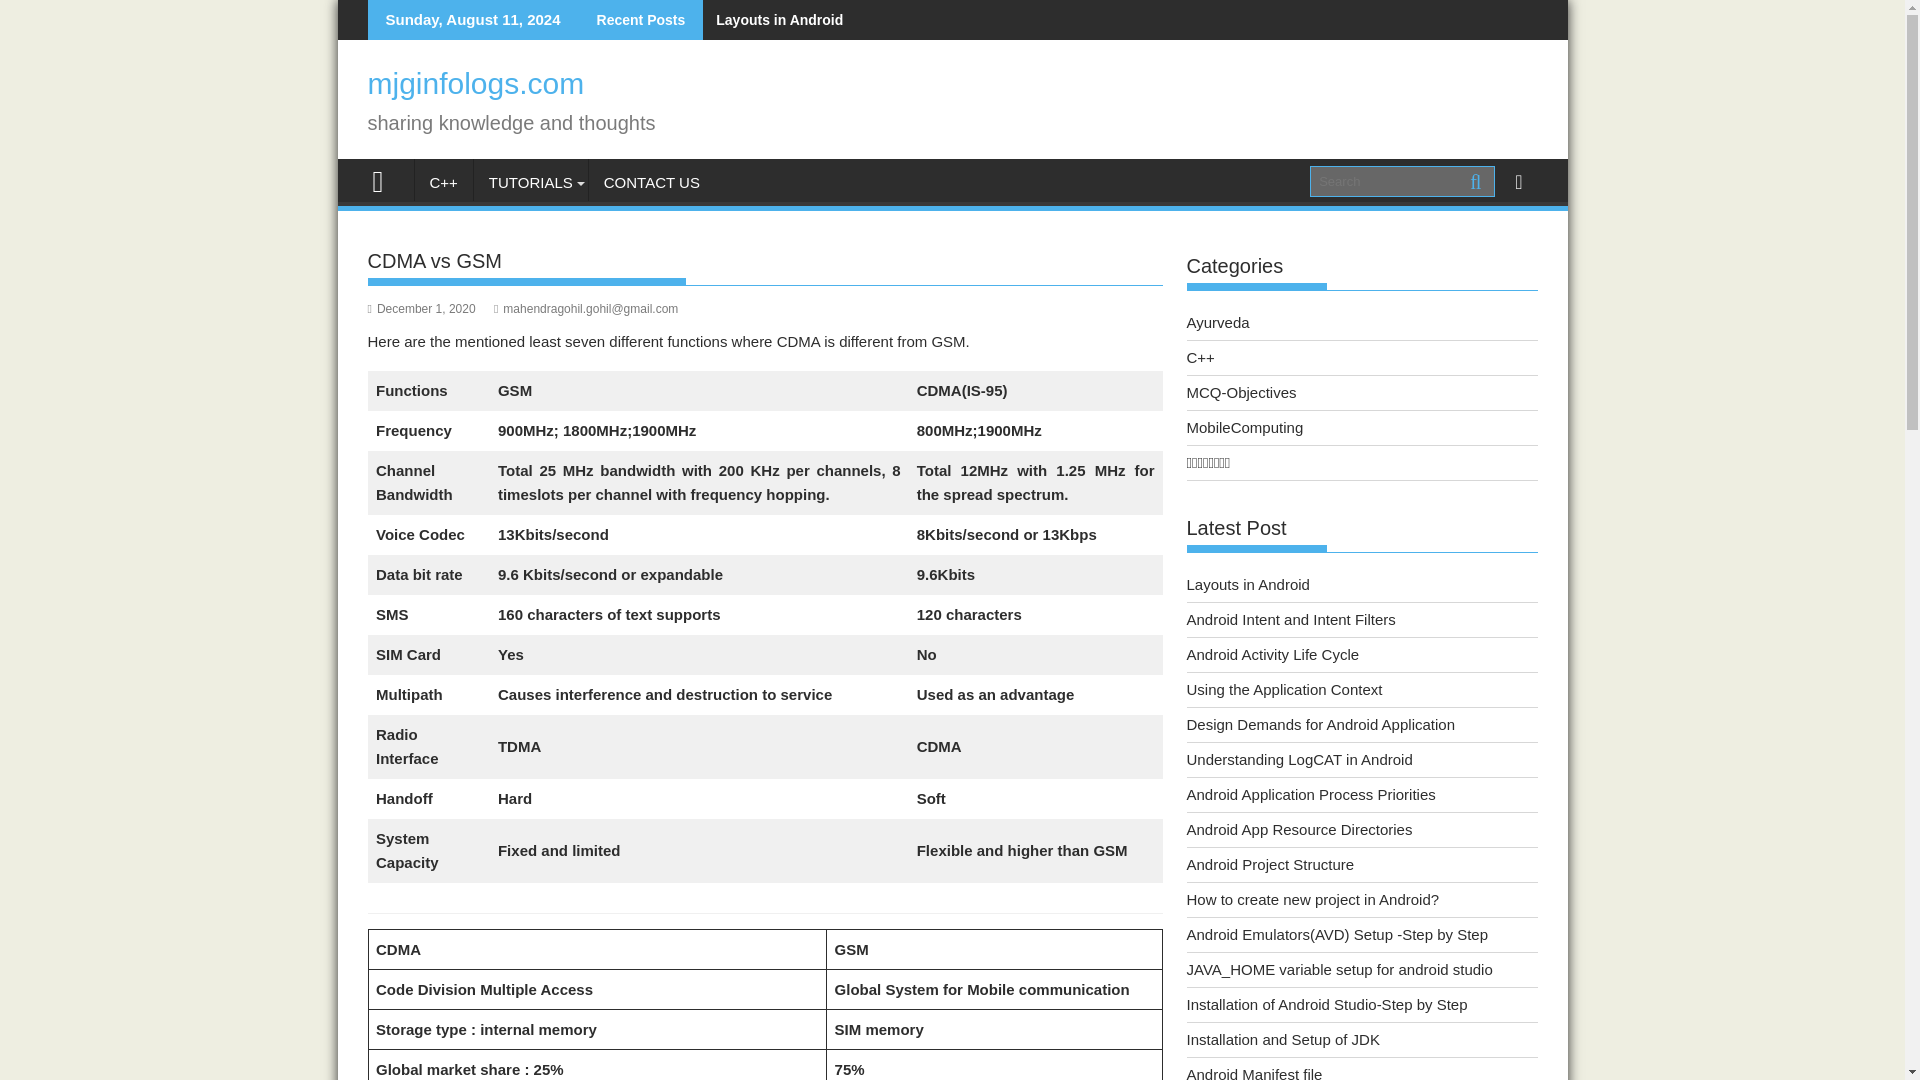  What do you see at coordinates (772, 20) in the screenshot?
I see `Layouts in Android` at bounding box center [772, 20].